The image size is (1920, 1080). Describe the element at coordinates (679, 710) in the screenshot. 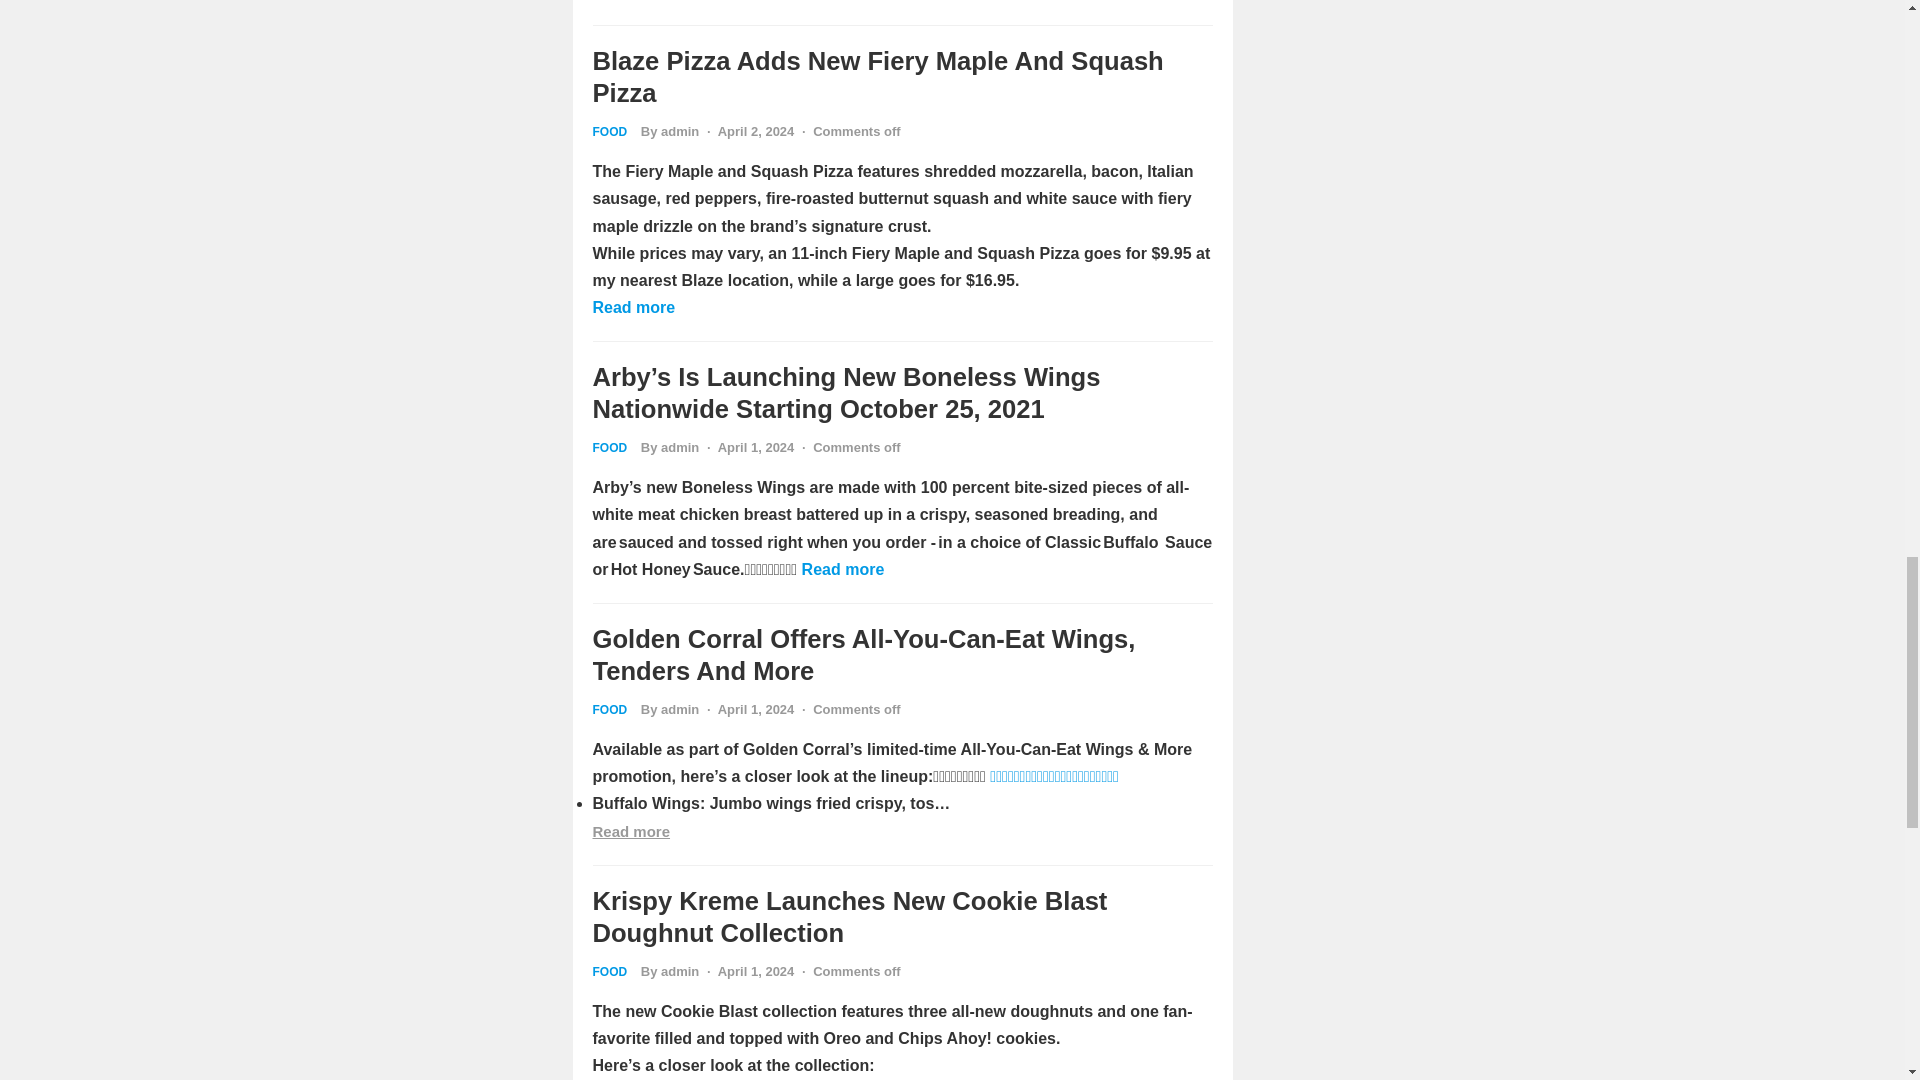

I see `Posts by admin` at that location.